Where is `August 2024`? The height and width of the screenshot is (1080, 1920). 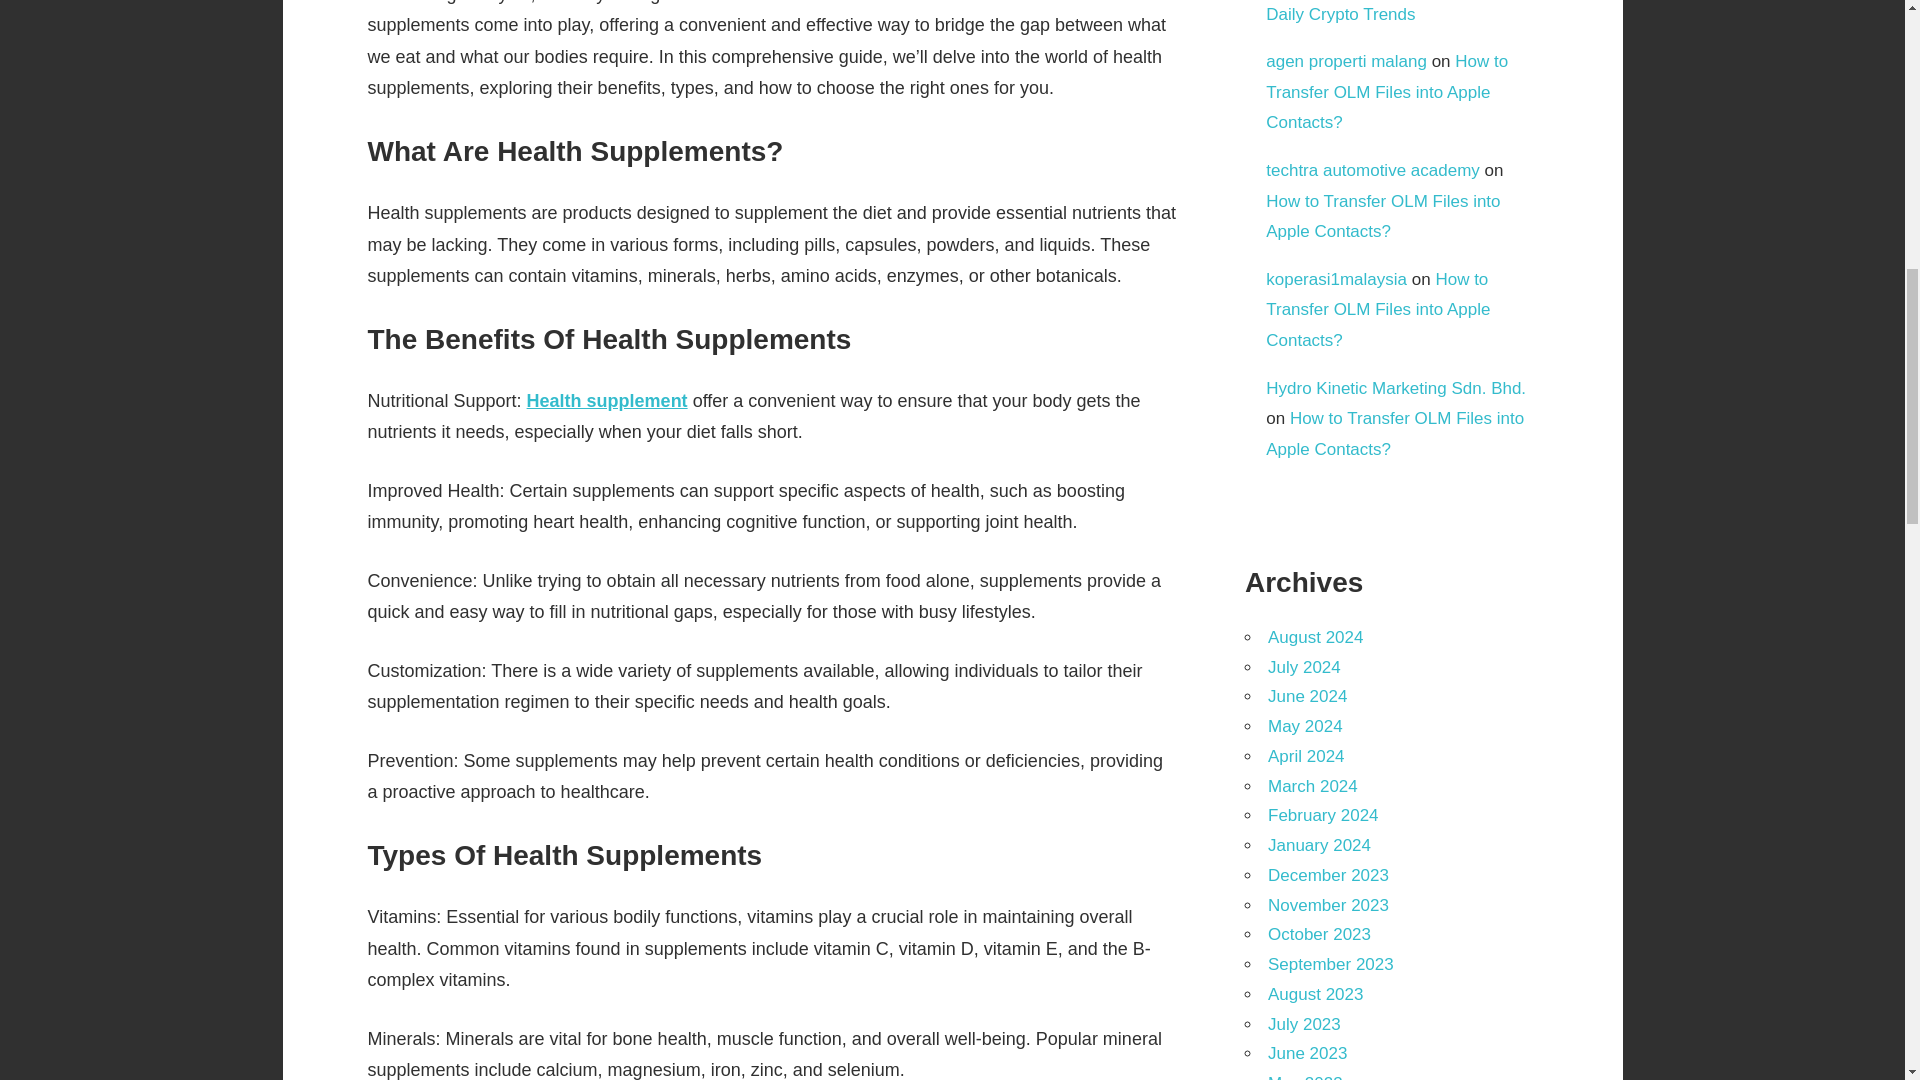 August 2024 is located at coordinates (1315, 636).